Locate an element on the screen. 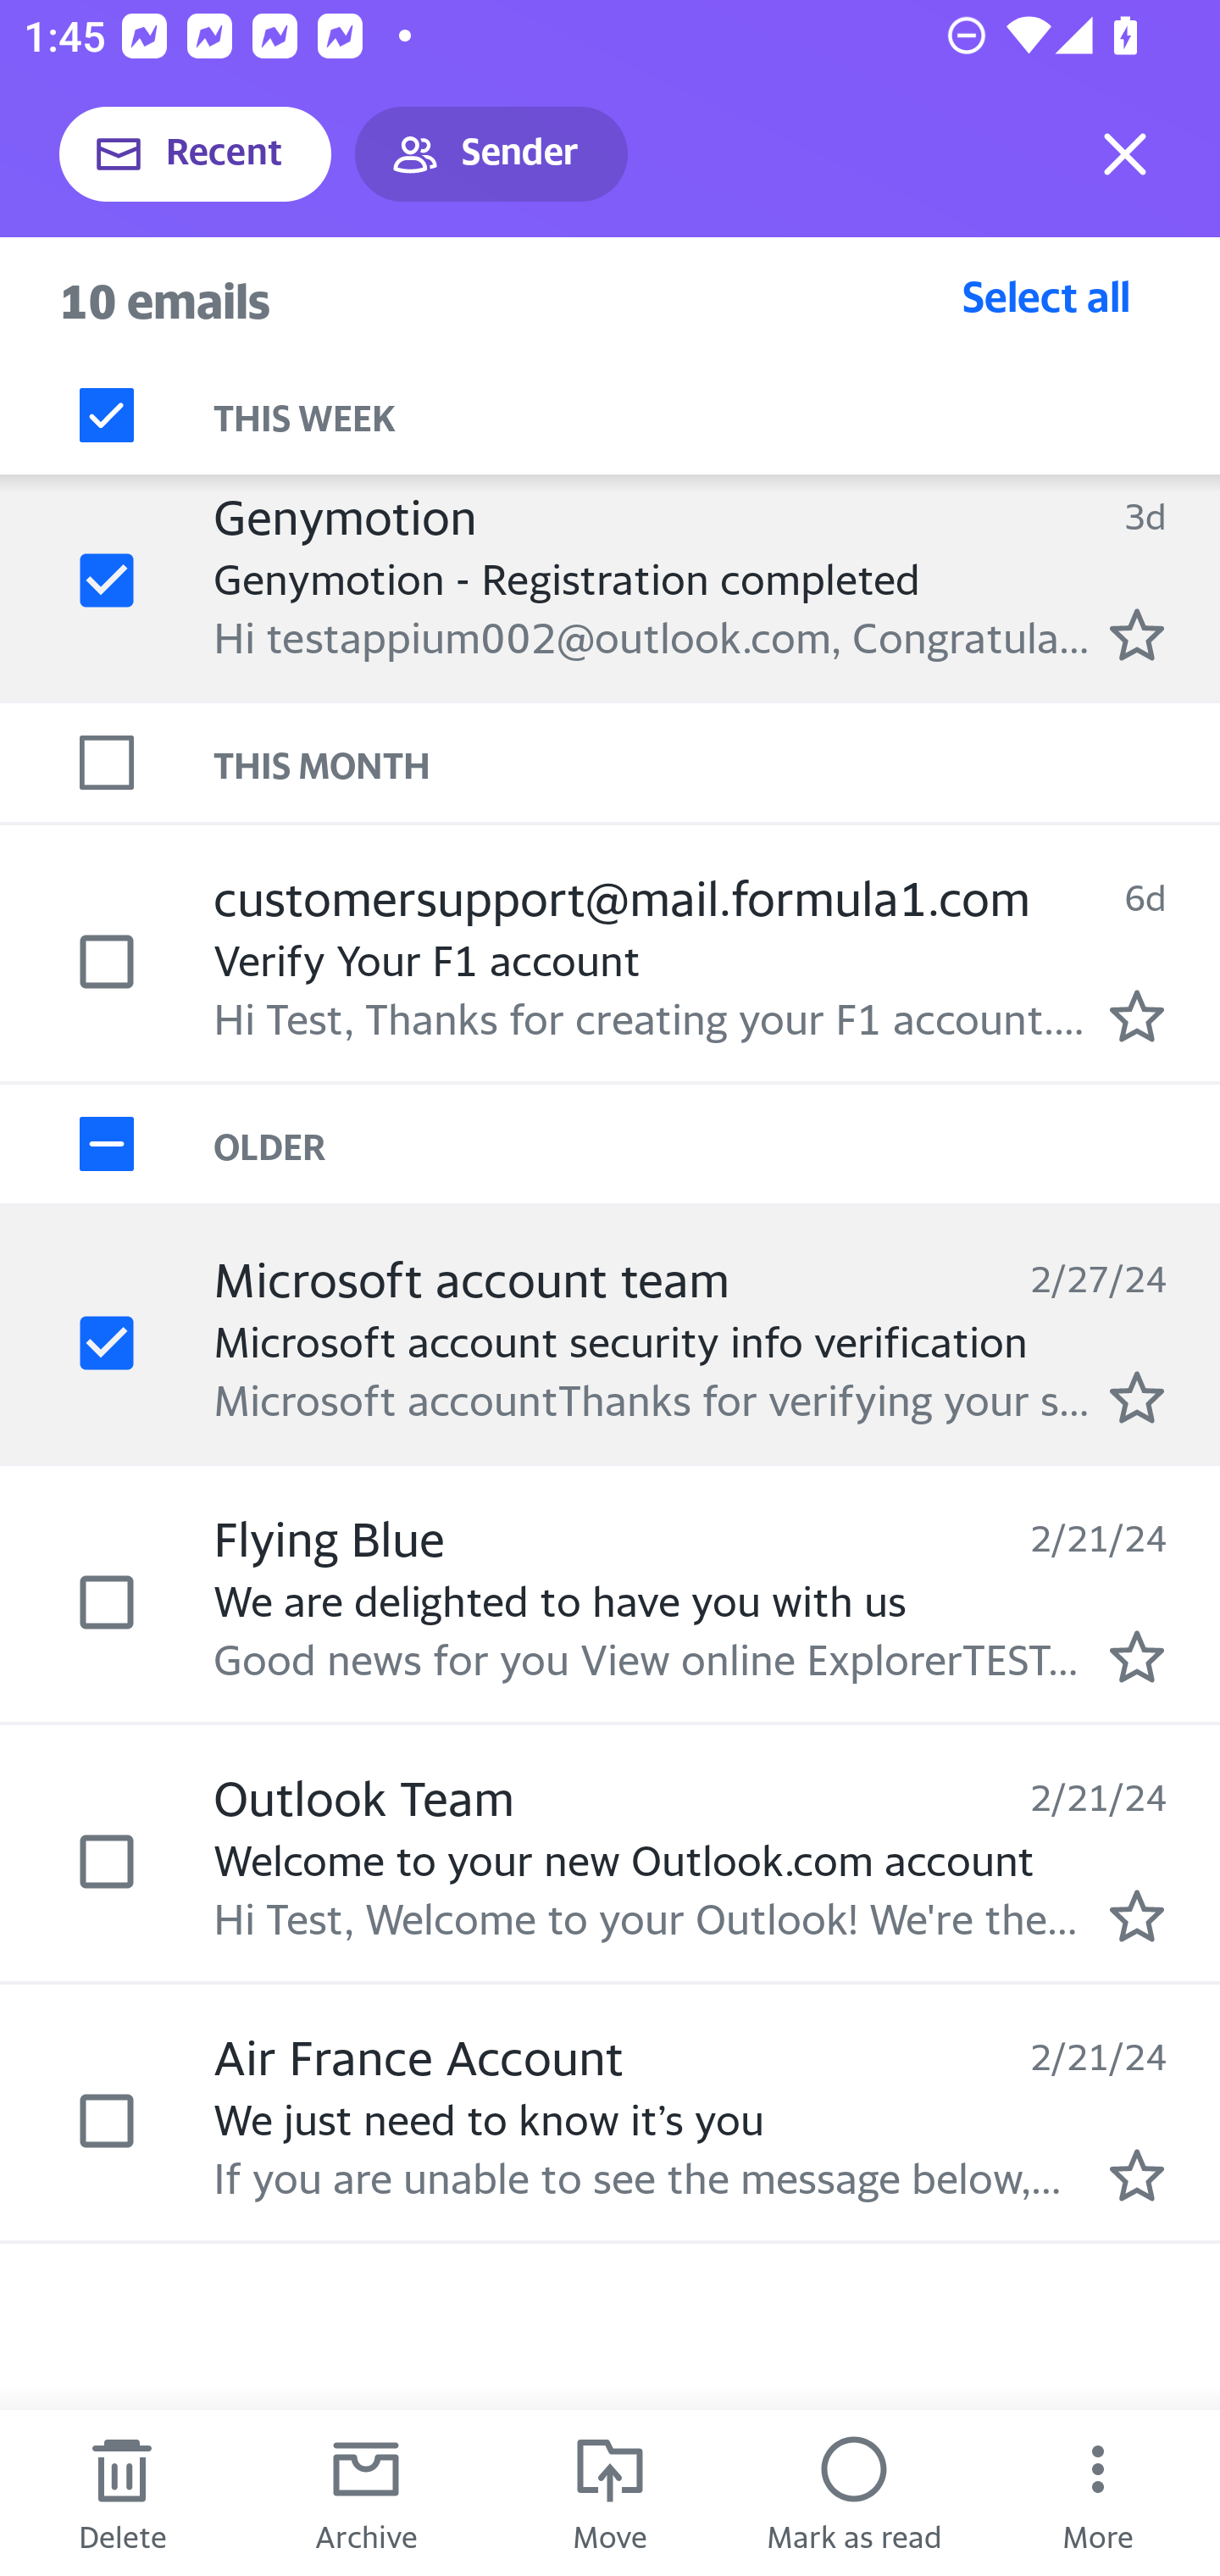  THIS MONTH is located at coordinates (717, 763).